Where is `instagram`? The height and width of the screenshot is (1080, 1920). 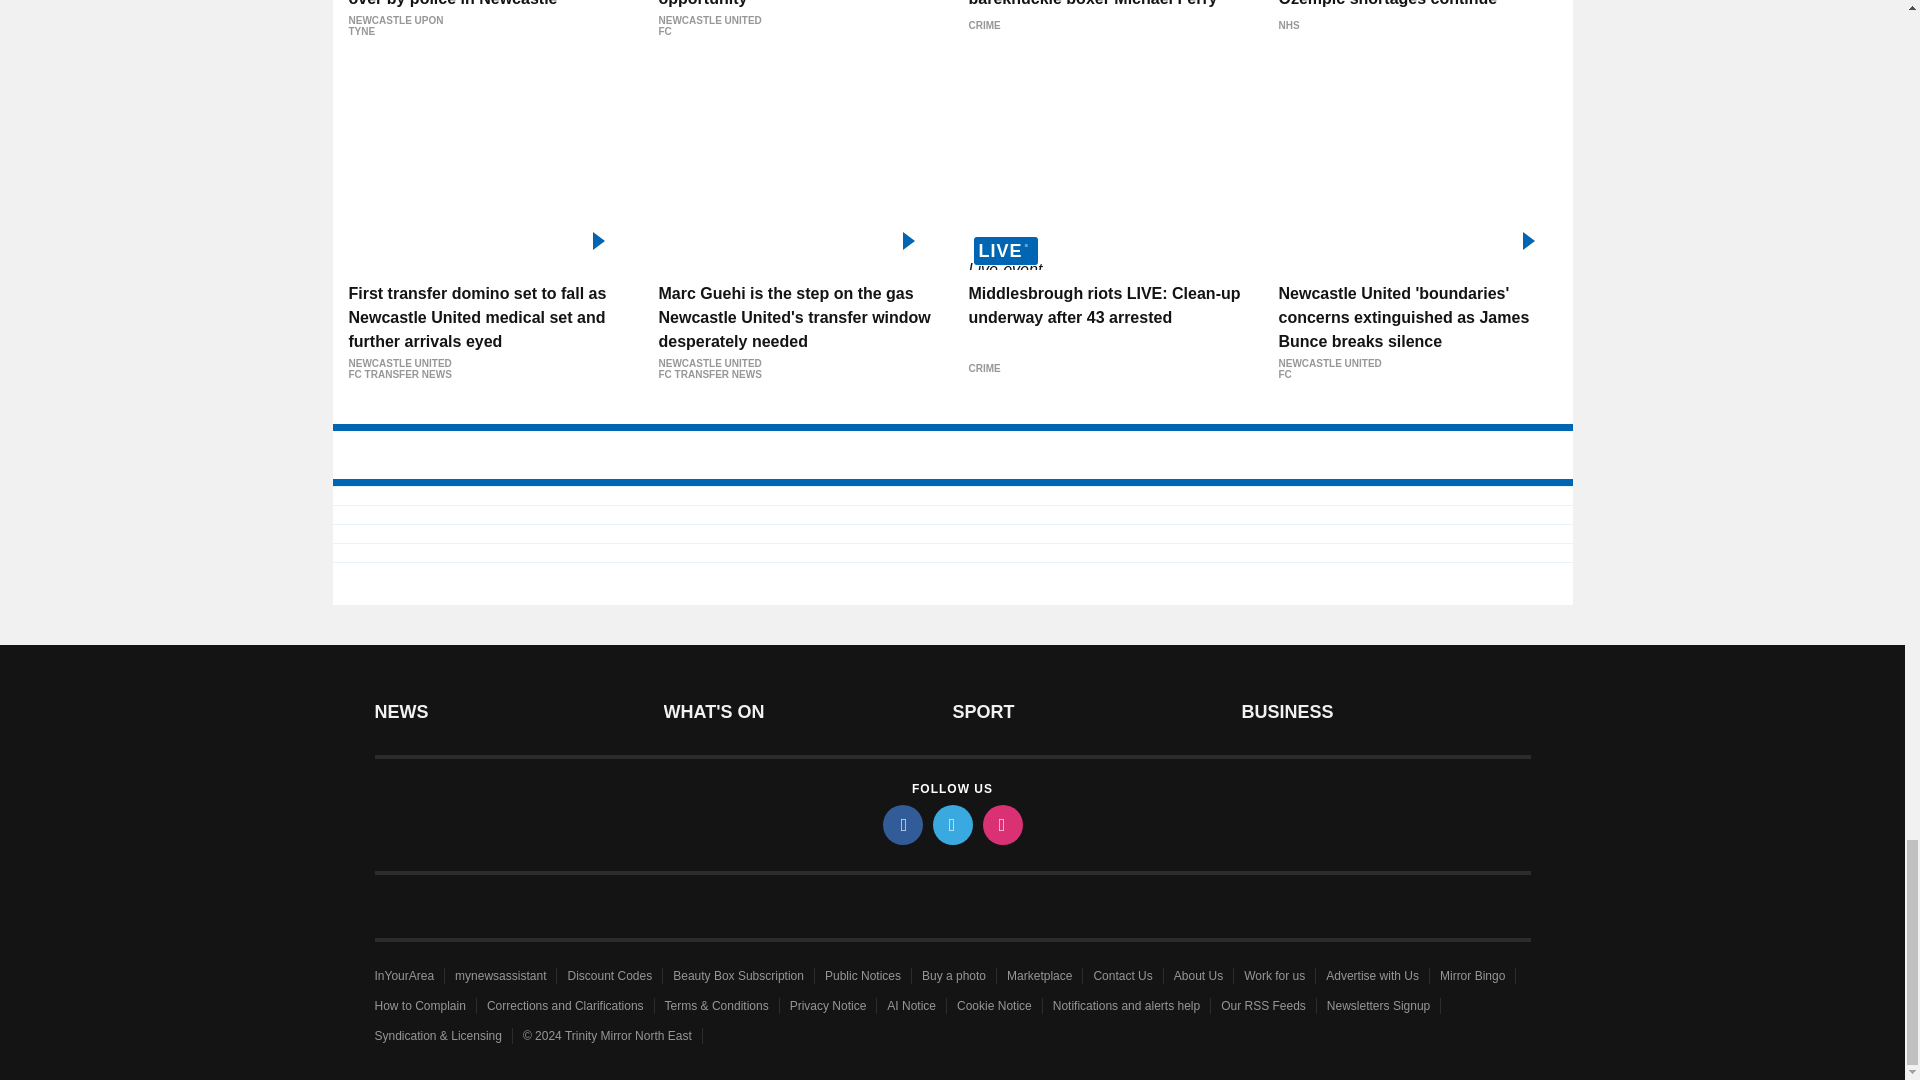 instagram is located at coordinates (1001, 824).